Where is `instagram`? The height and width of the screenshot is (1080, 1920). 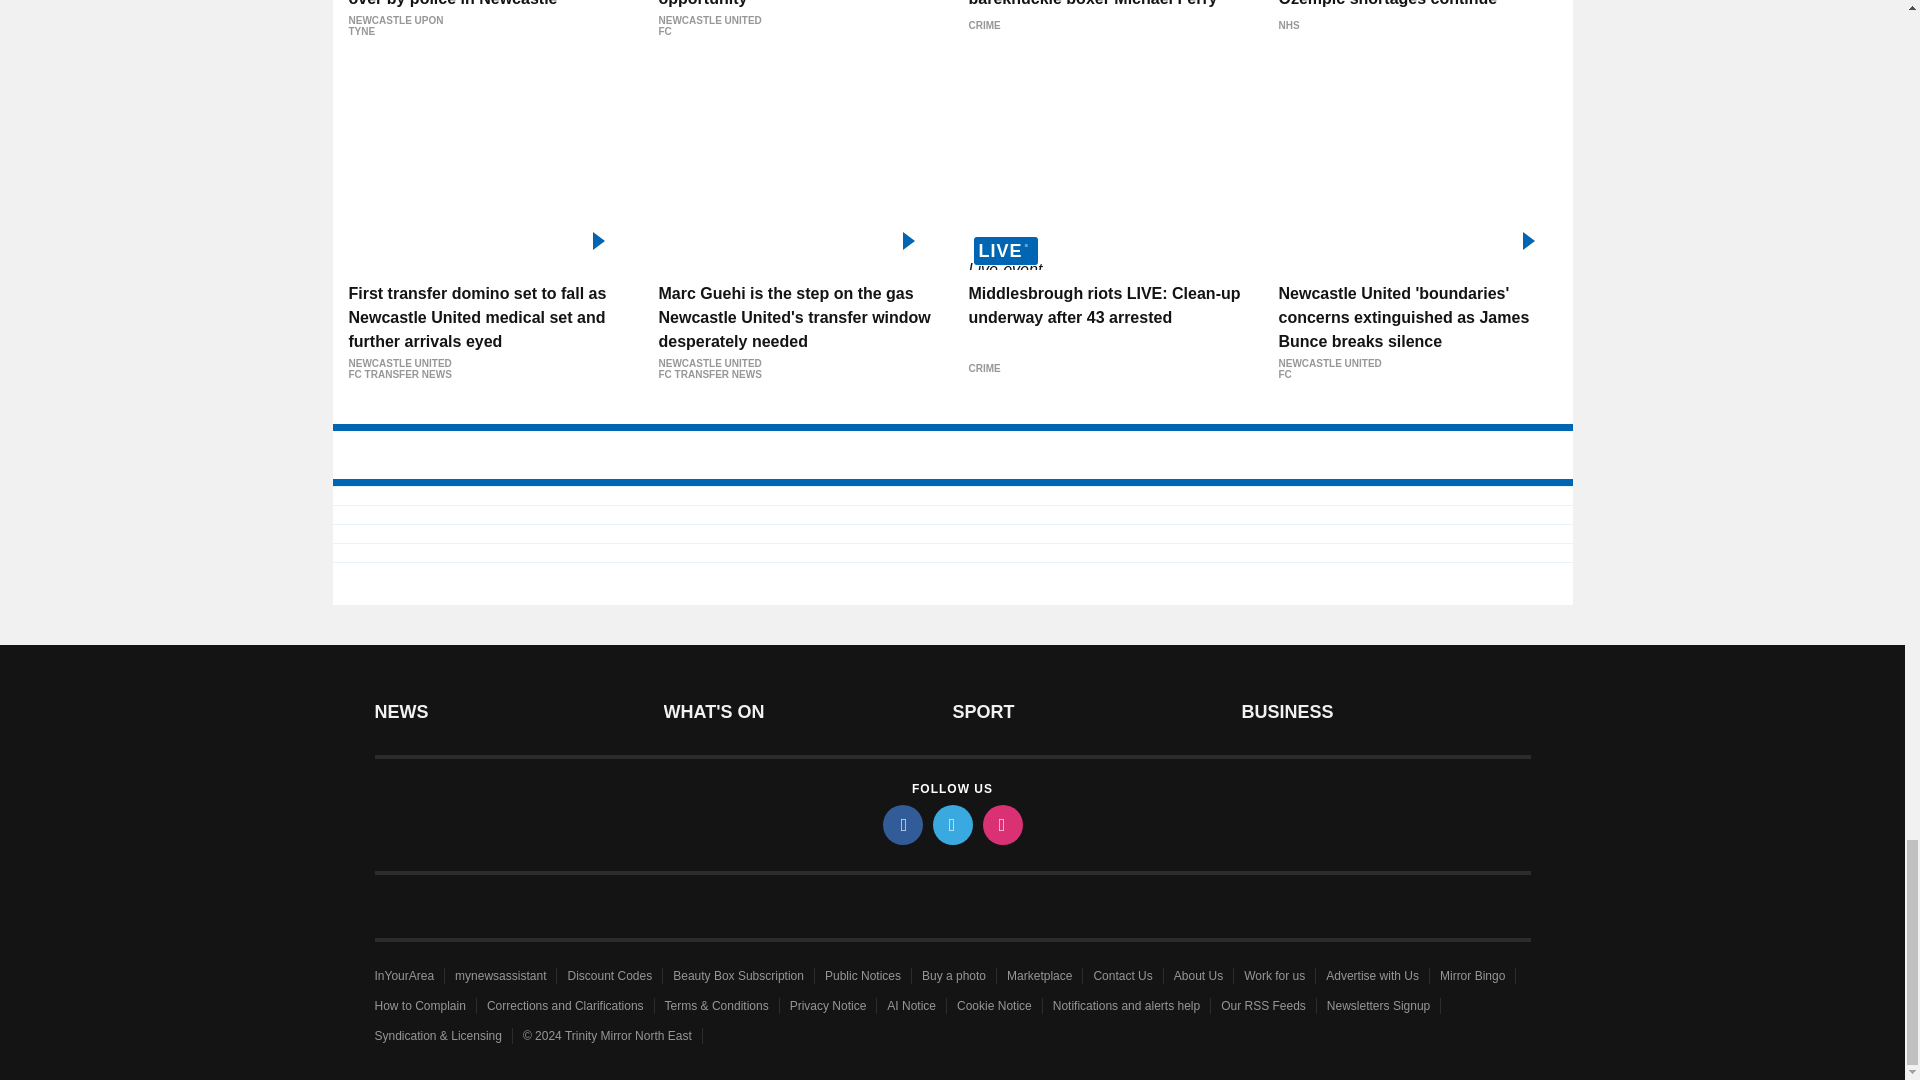 instagram is located at coordinates (1001, 824).